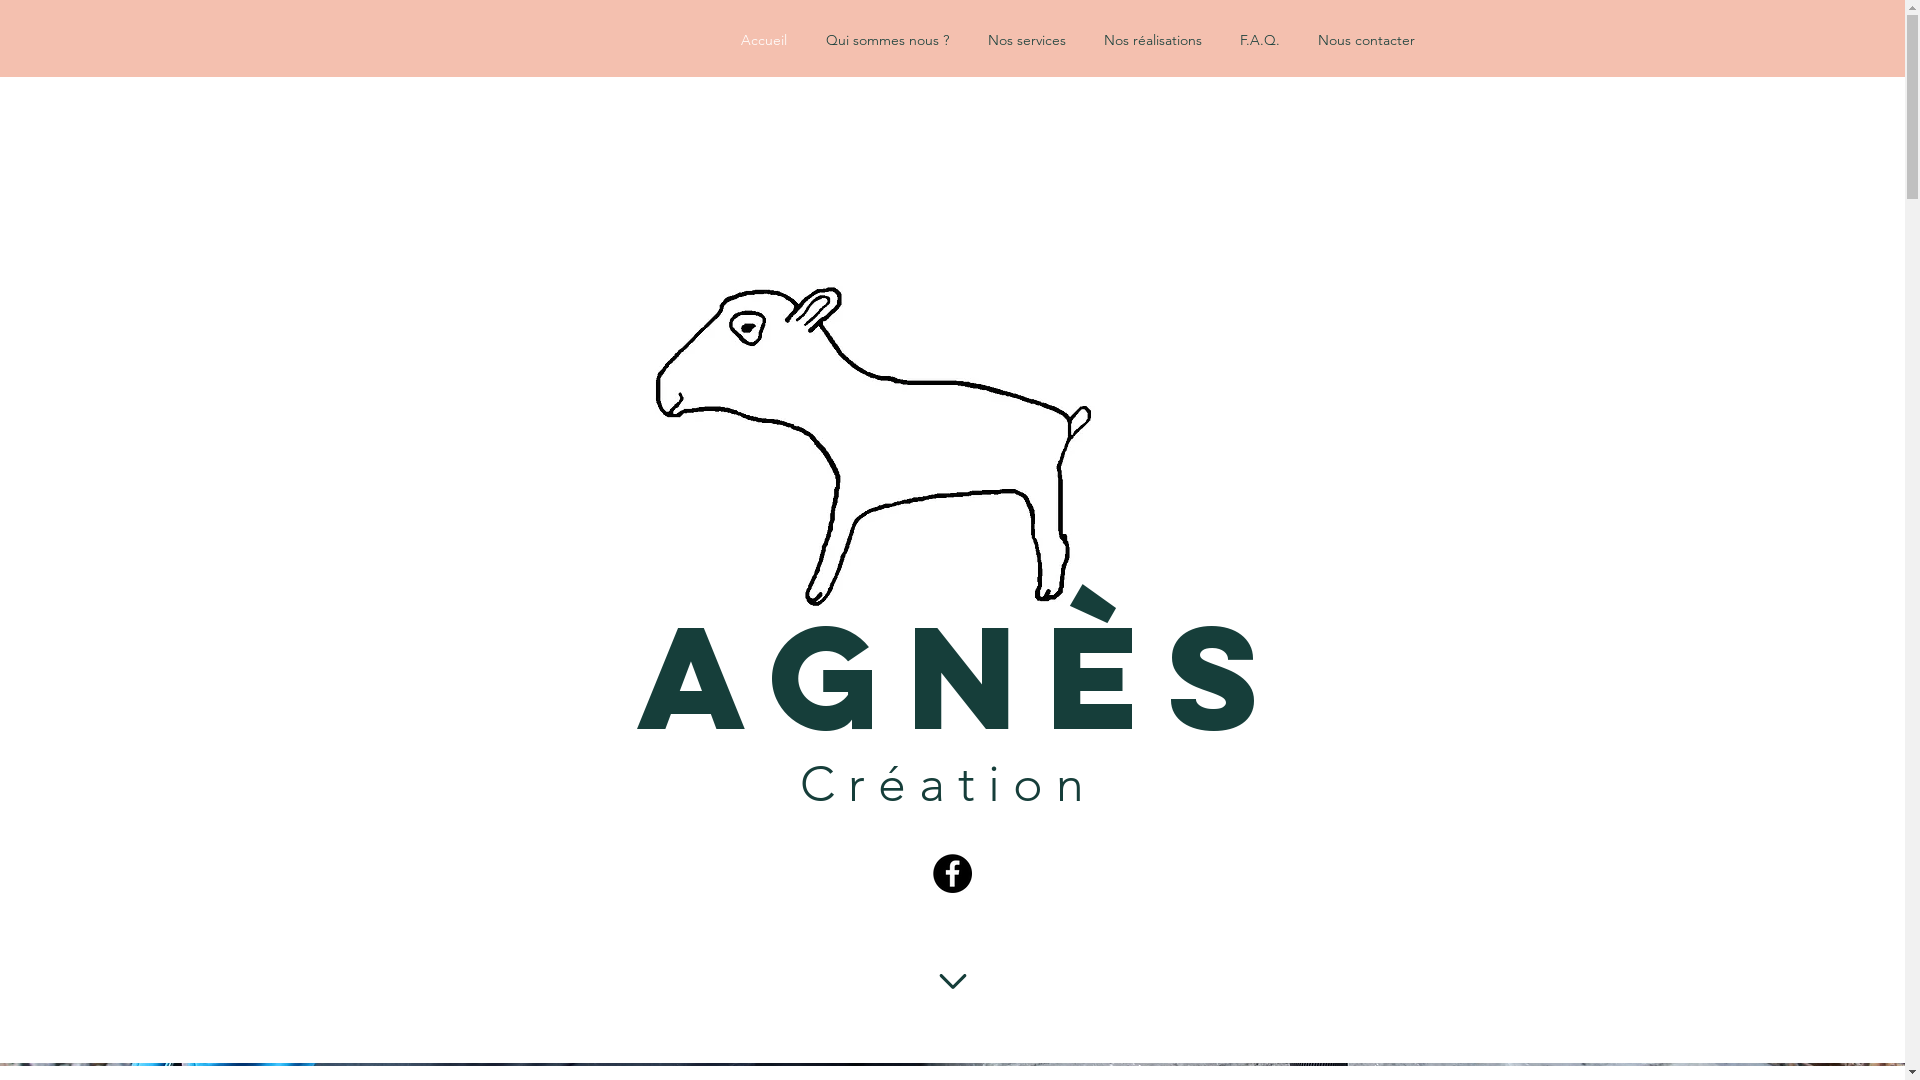 This screenshot has height=1080, width=1920. I want to click on Nos services, so click(1036, 40).